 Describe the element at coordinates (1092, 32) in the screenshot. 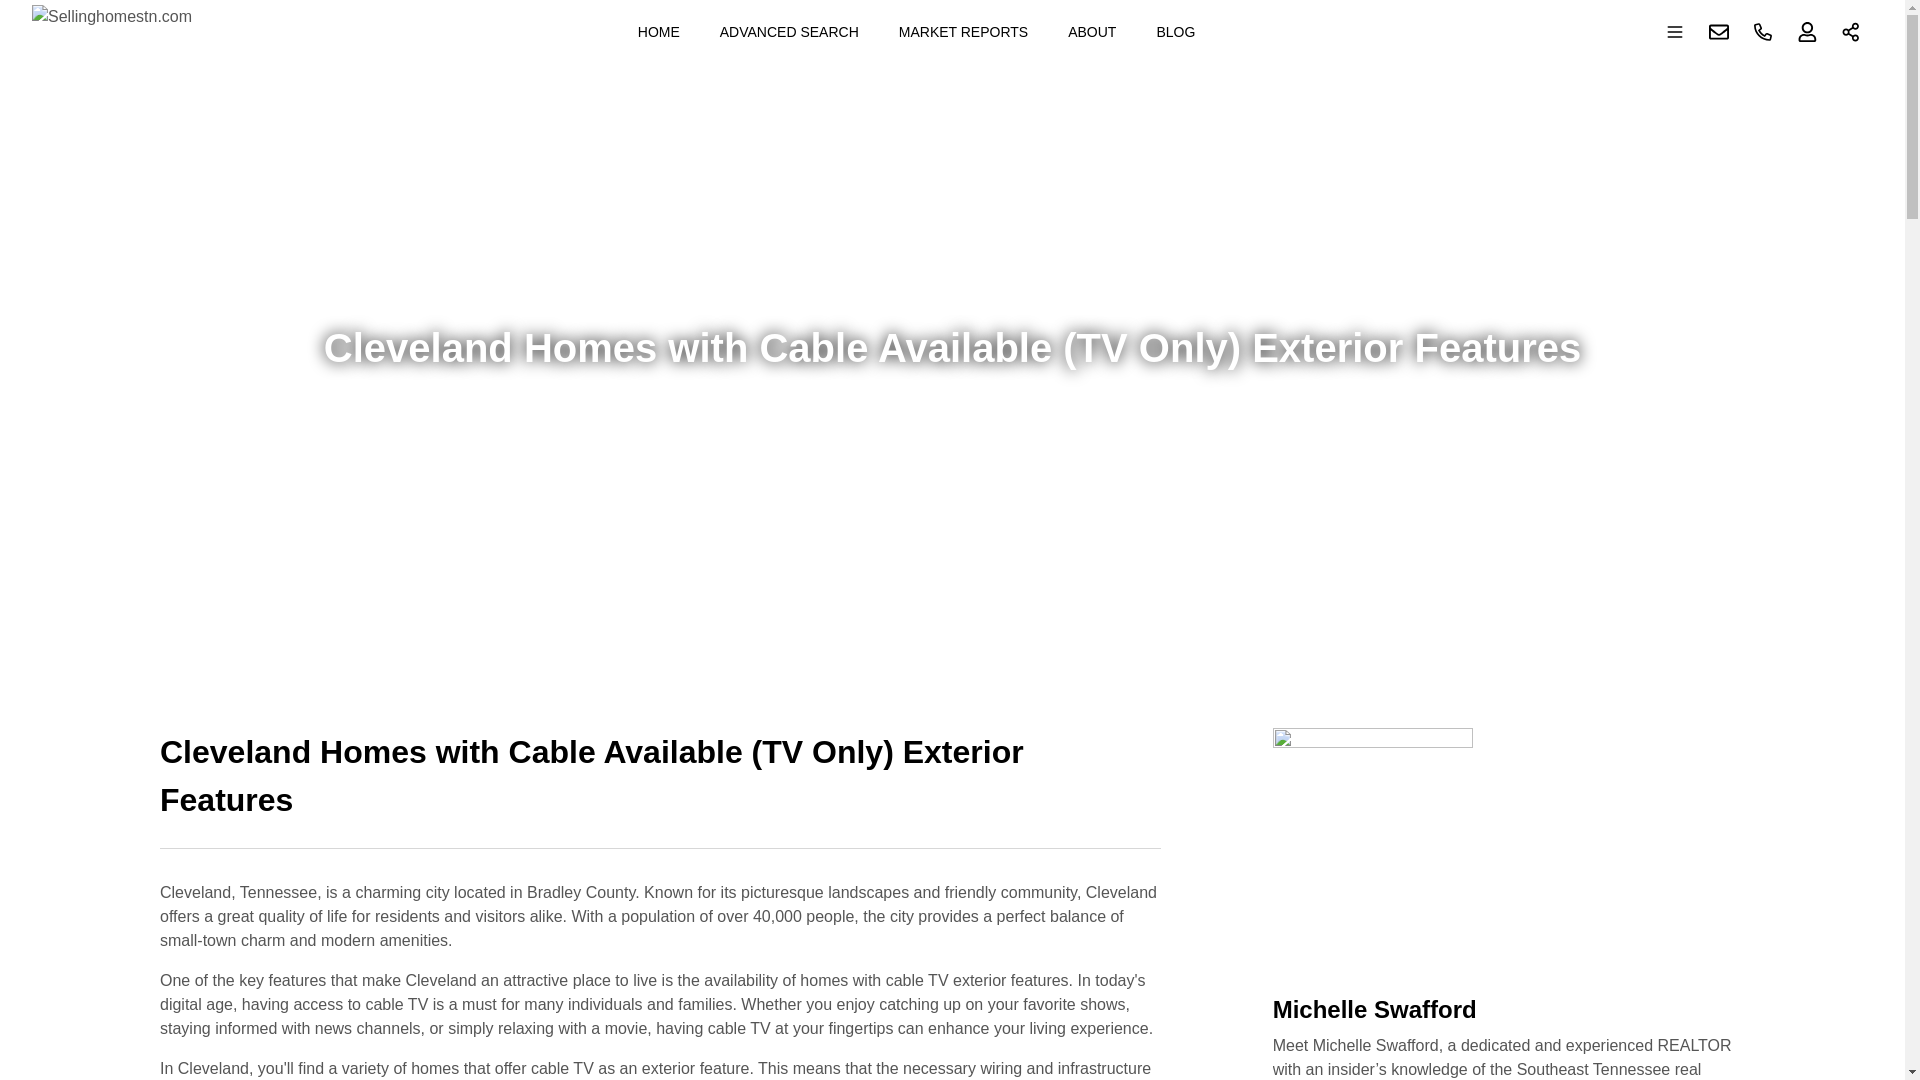

I see `ABOUT` at that location.